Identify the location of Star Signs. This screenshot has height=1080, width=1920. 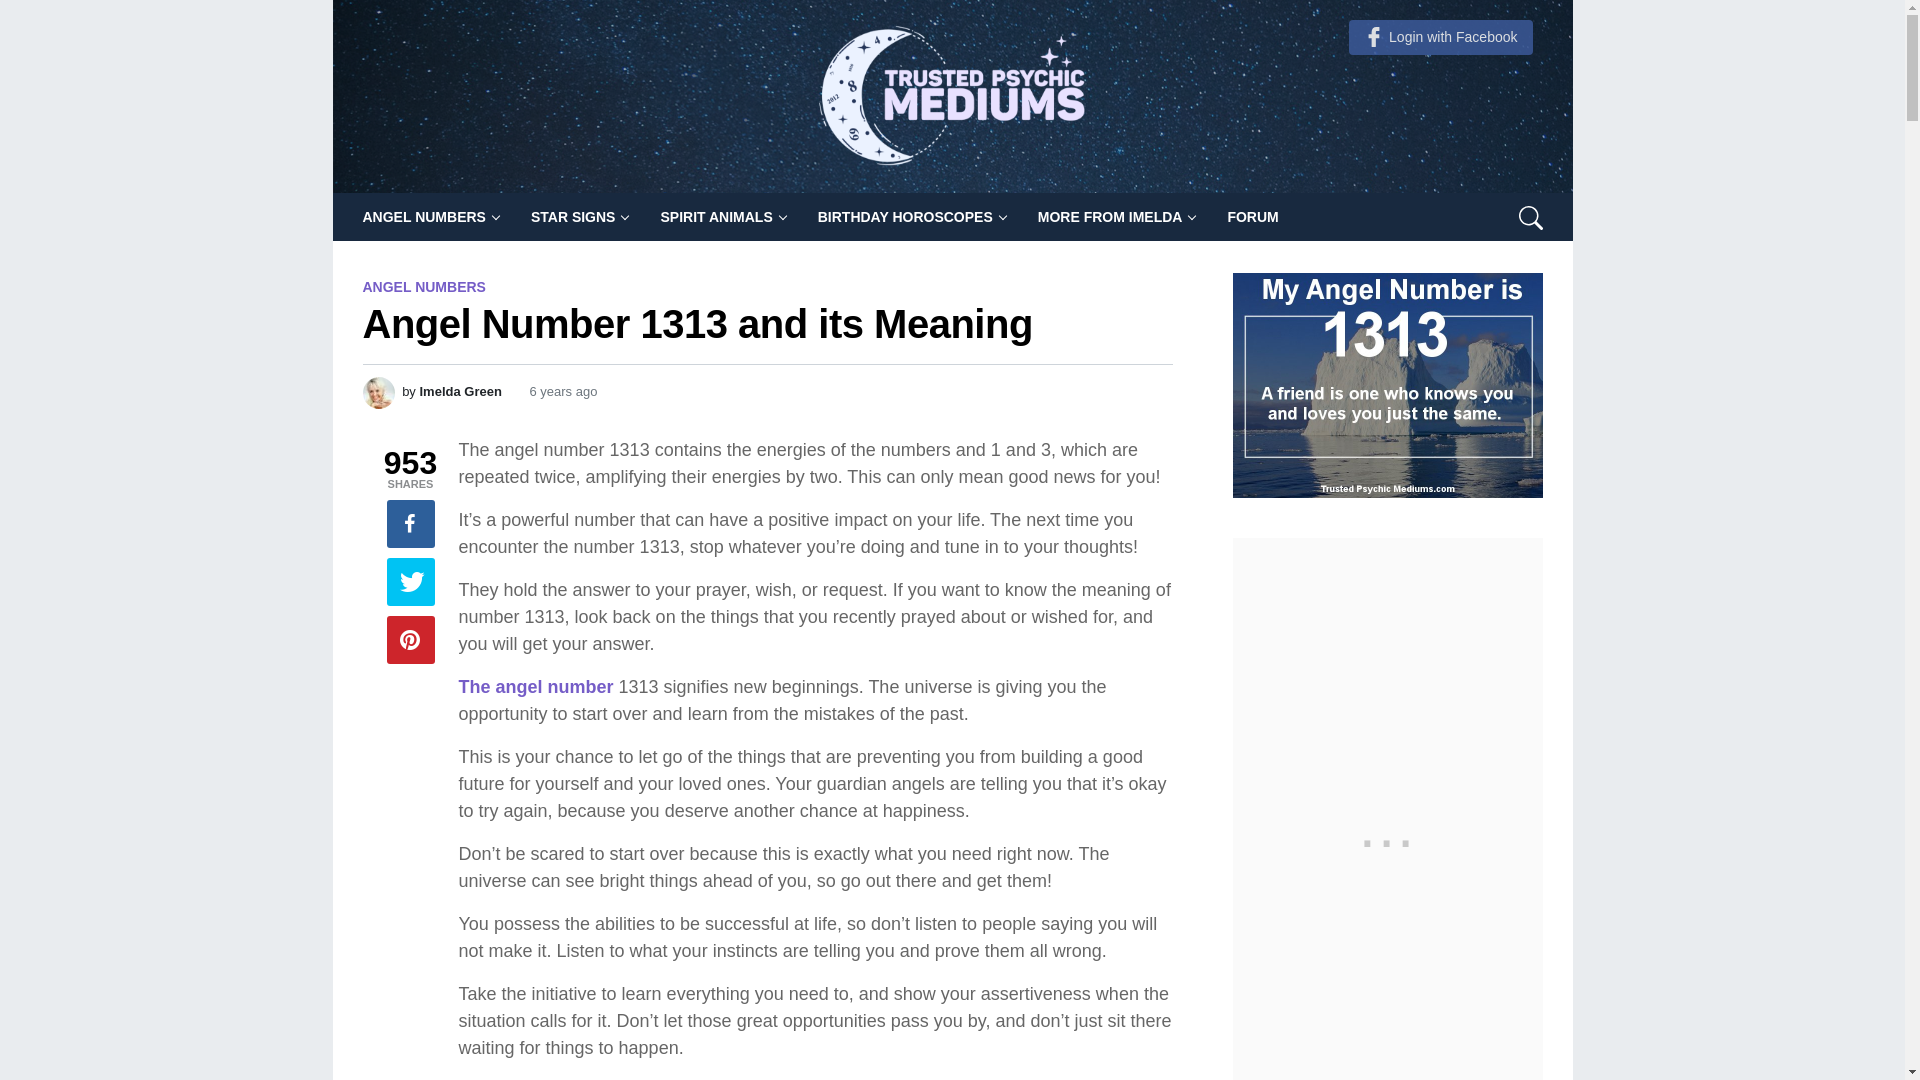
(580, 216).